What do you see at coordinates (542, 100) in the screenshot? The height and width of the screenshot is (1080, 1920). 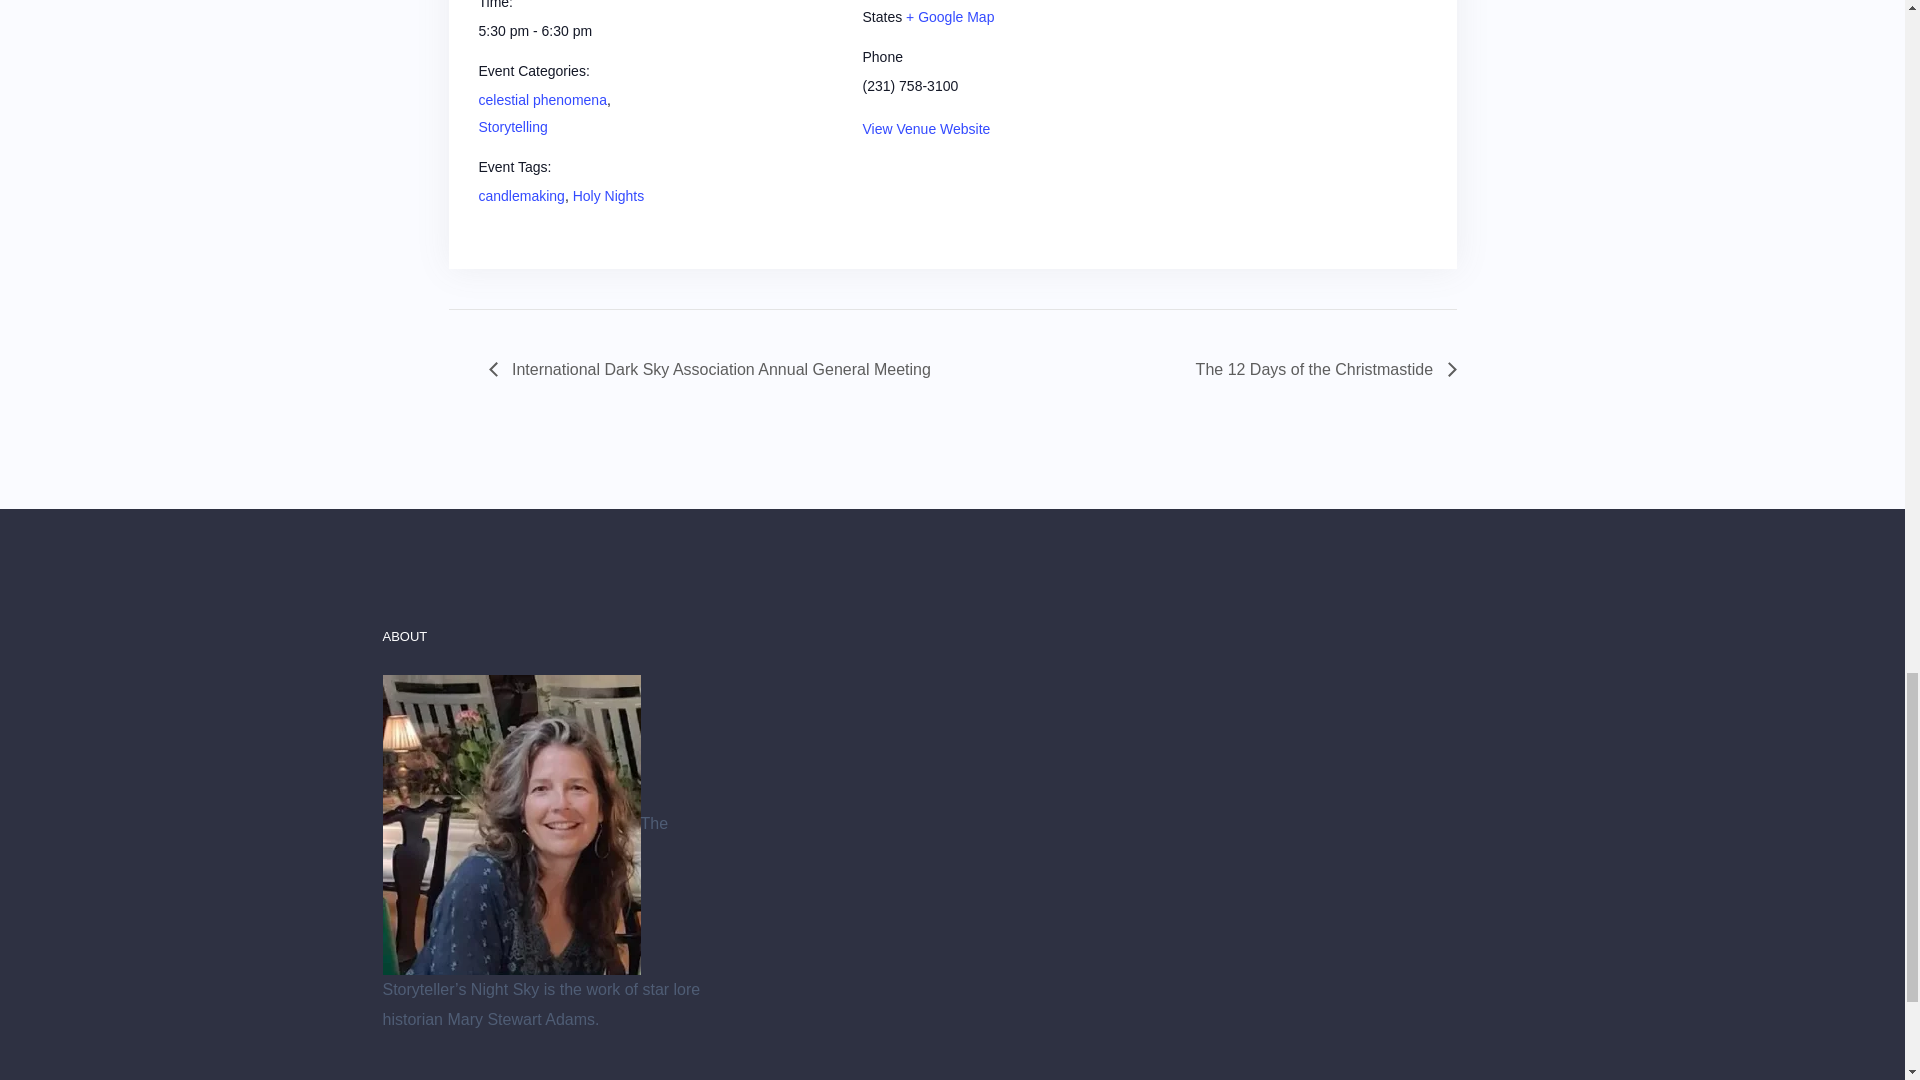 I see `celestial phenomena` at bounding box center [542, 100].